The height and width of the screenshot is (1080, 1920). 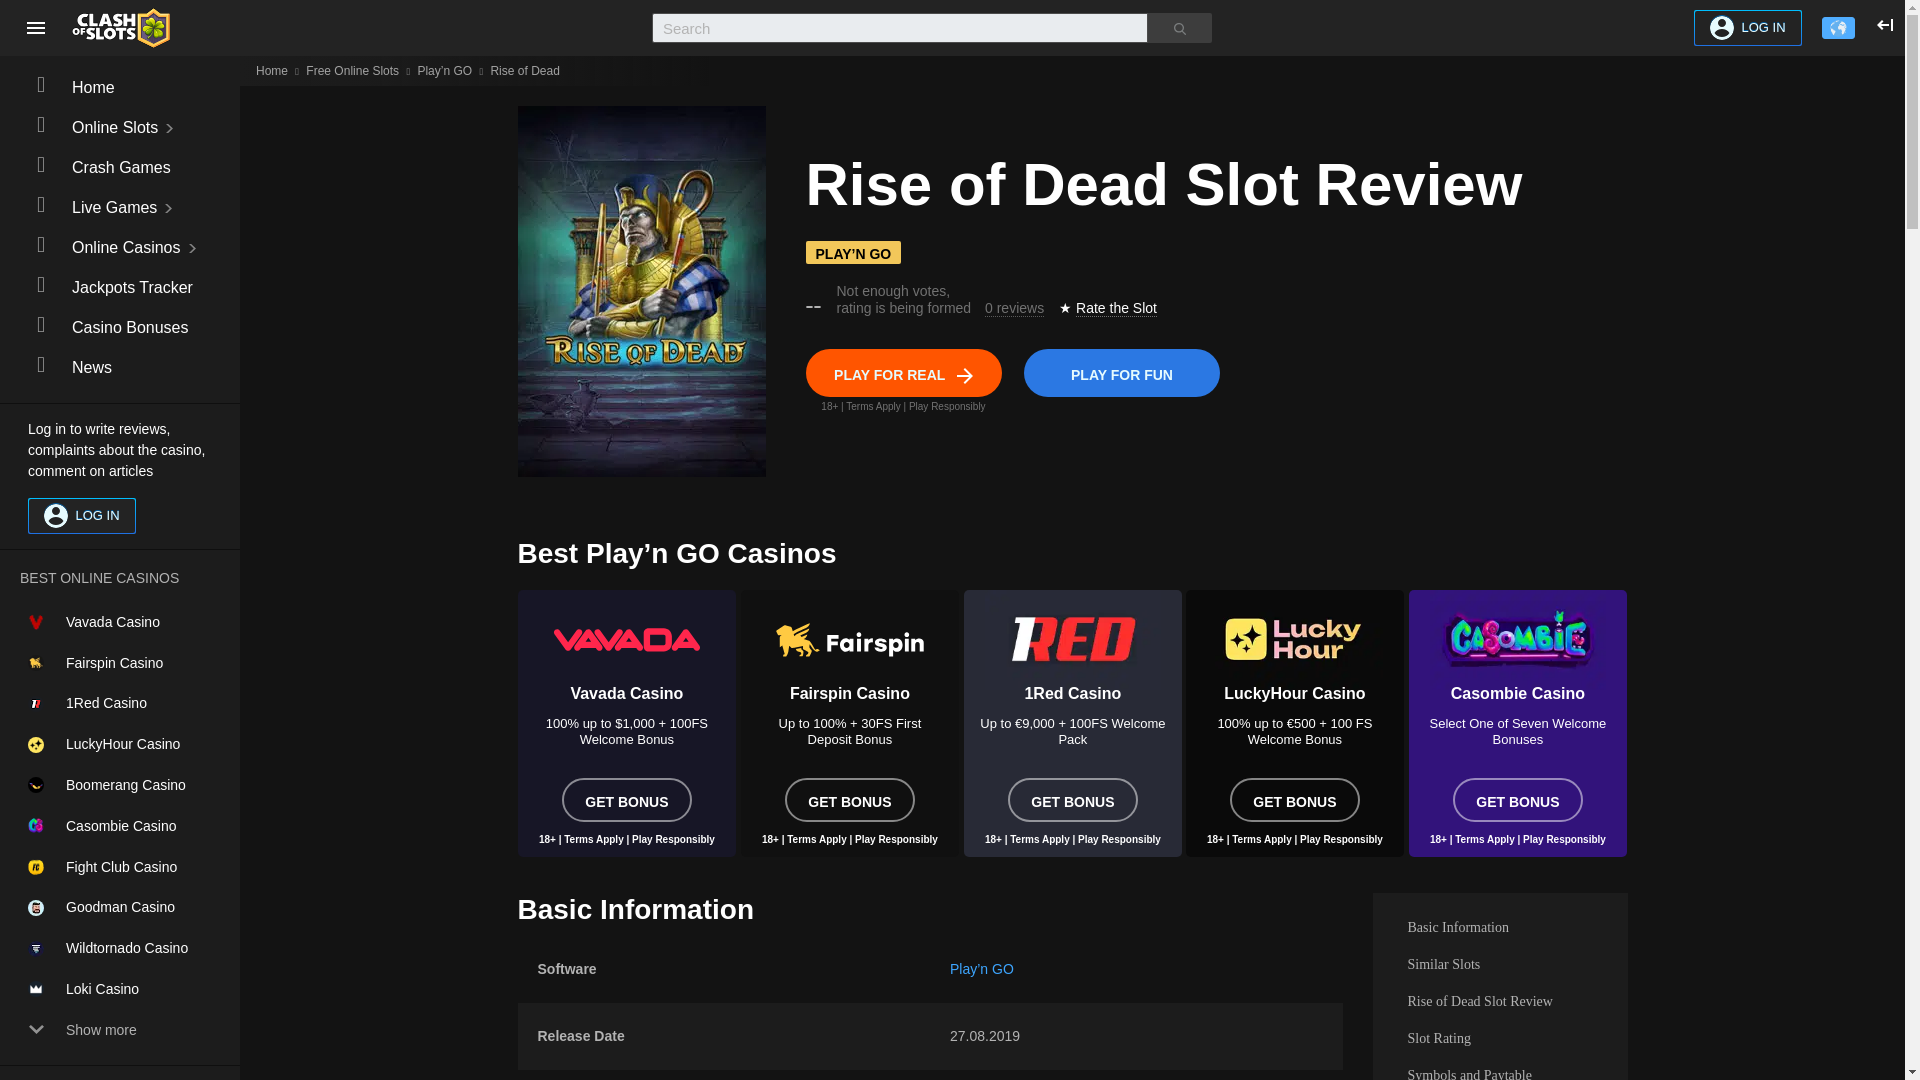 I want to click on Free Online Slots, so click(x=352, y=70).